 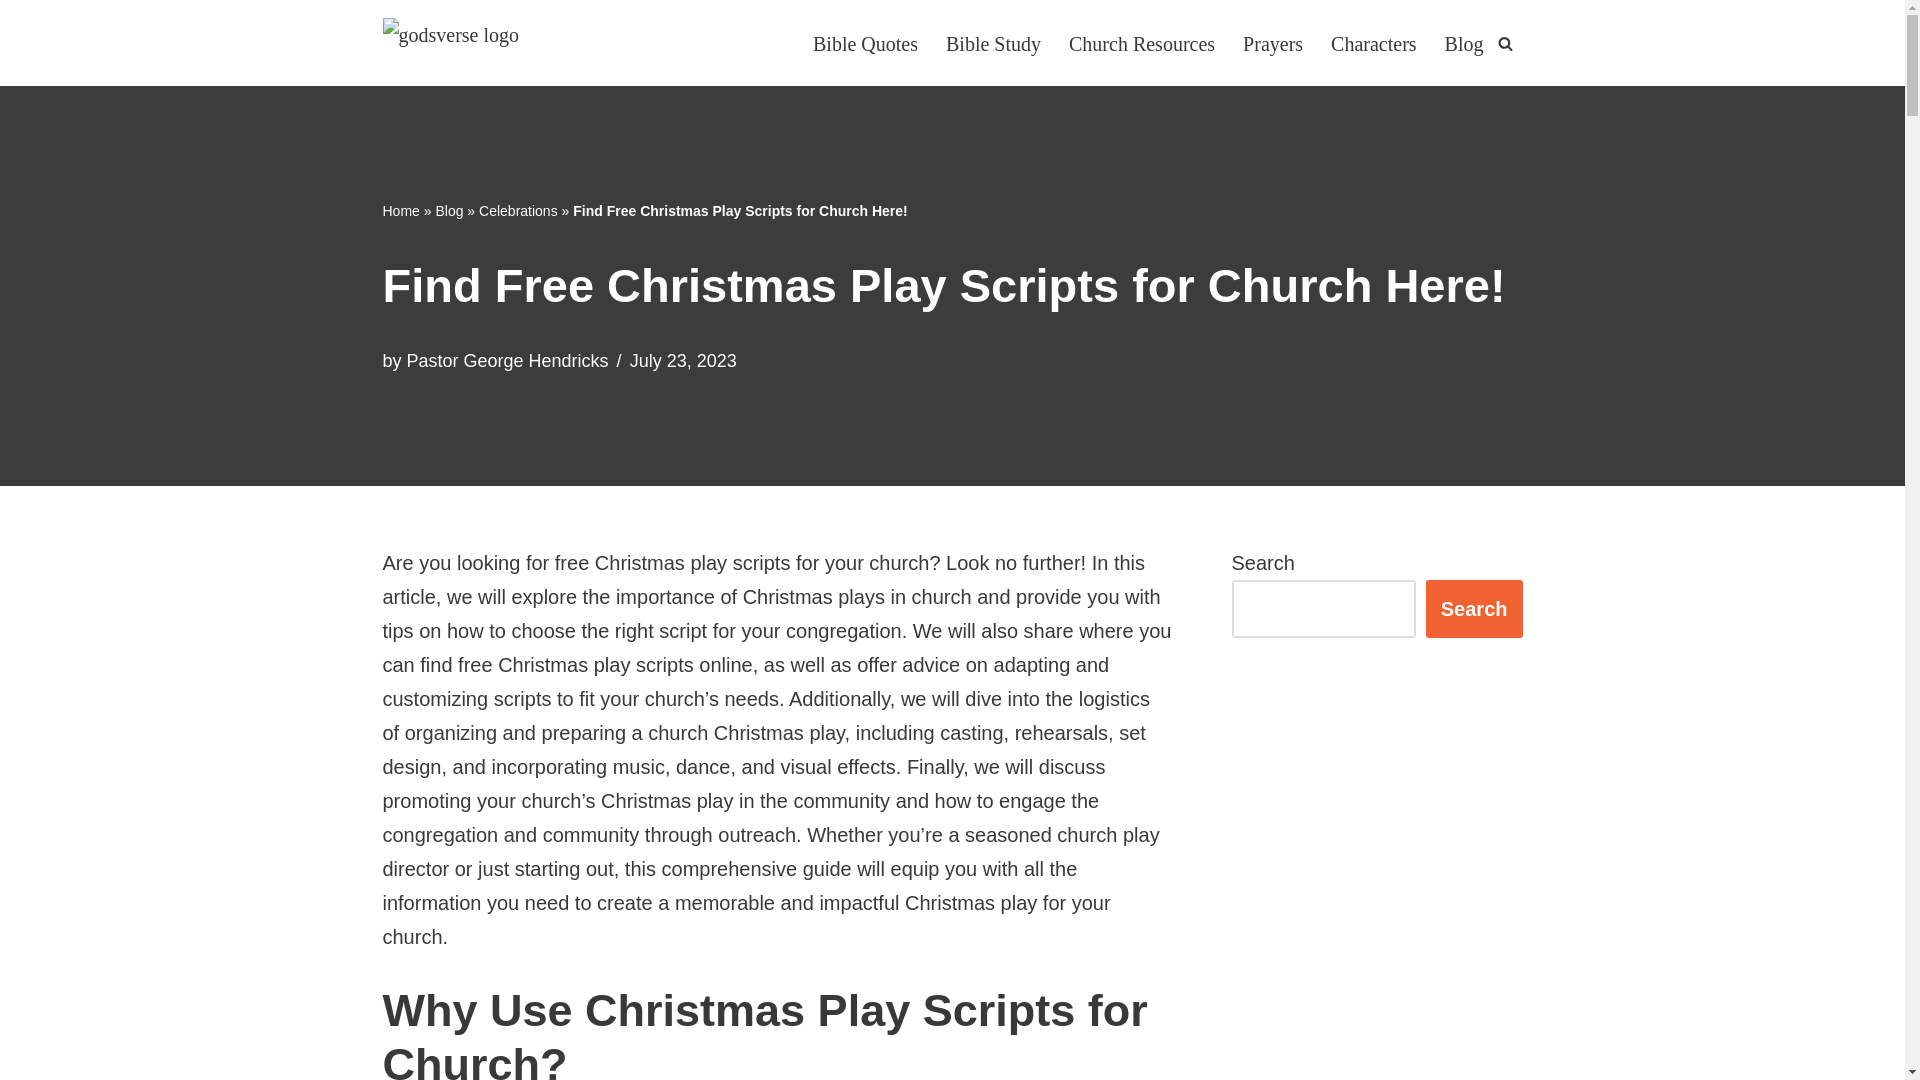 What do you see at coordinates (1272, 42) in the screenshot?
I see `Prayers` at bounding box center [1272, 42].